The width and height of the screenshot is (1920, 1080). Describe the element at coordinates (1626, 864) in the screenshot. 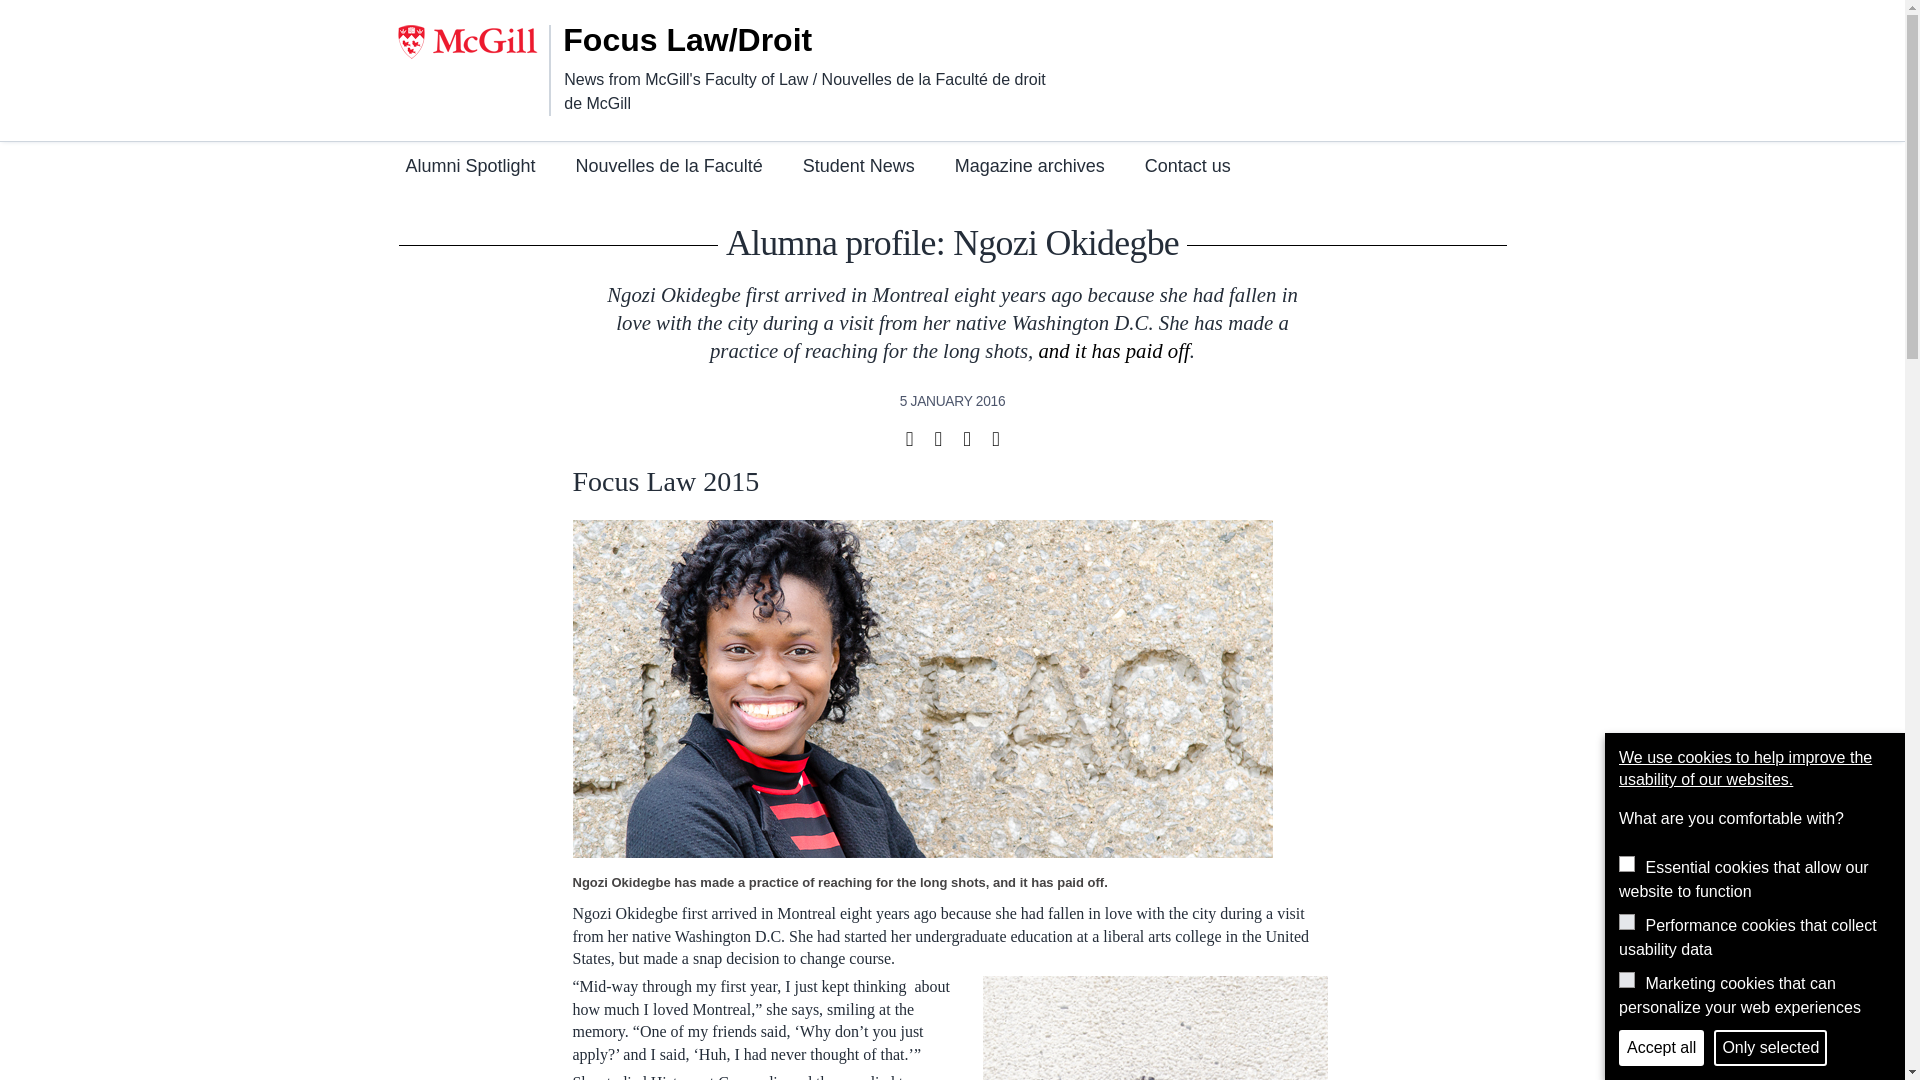

I see `required` at that location.